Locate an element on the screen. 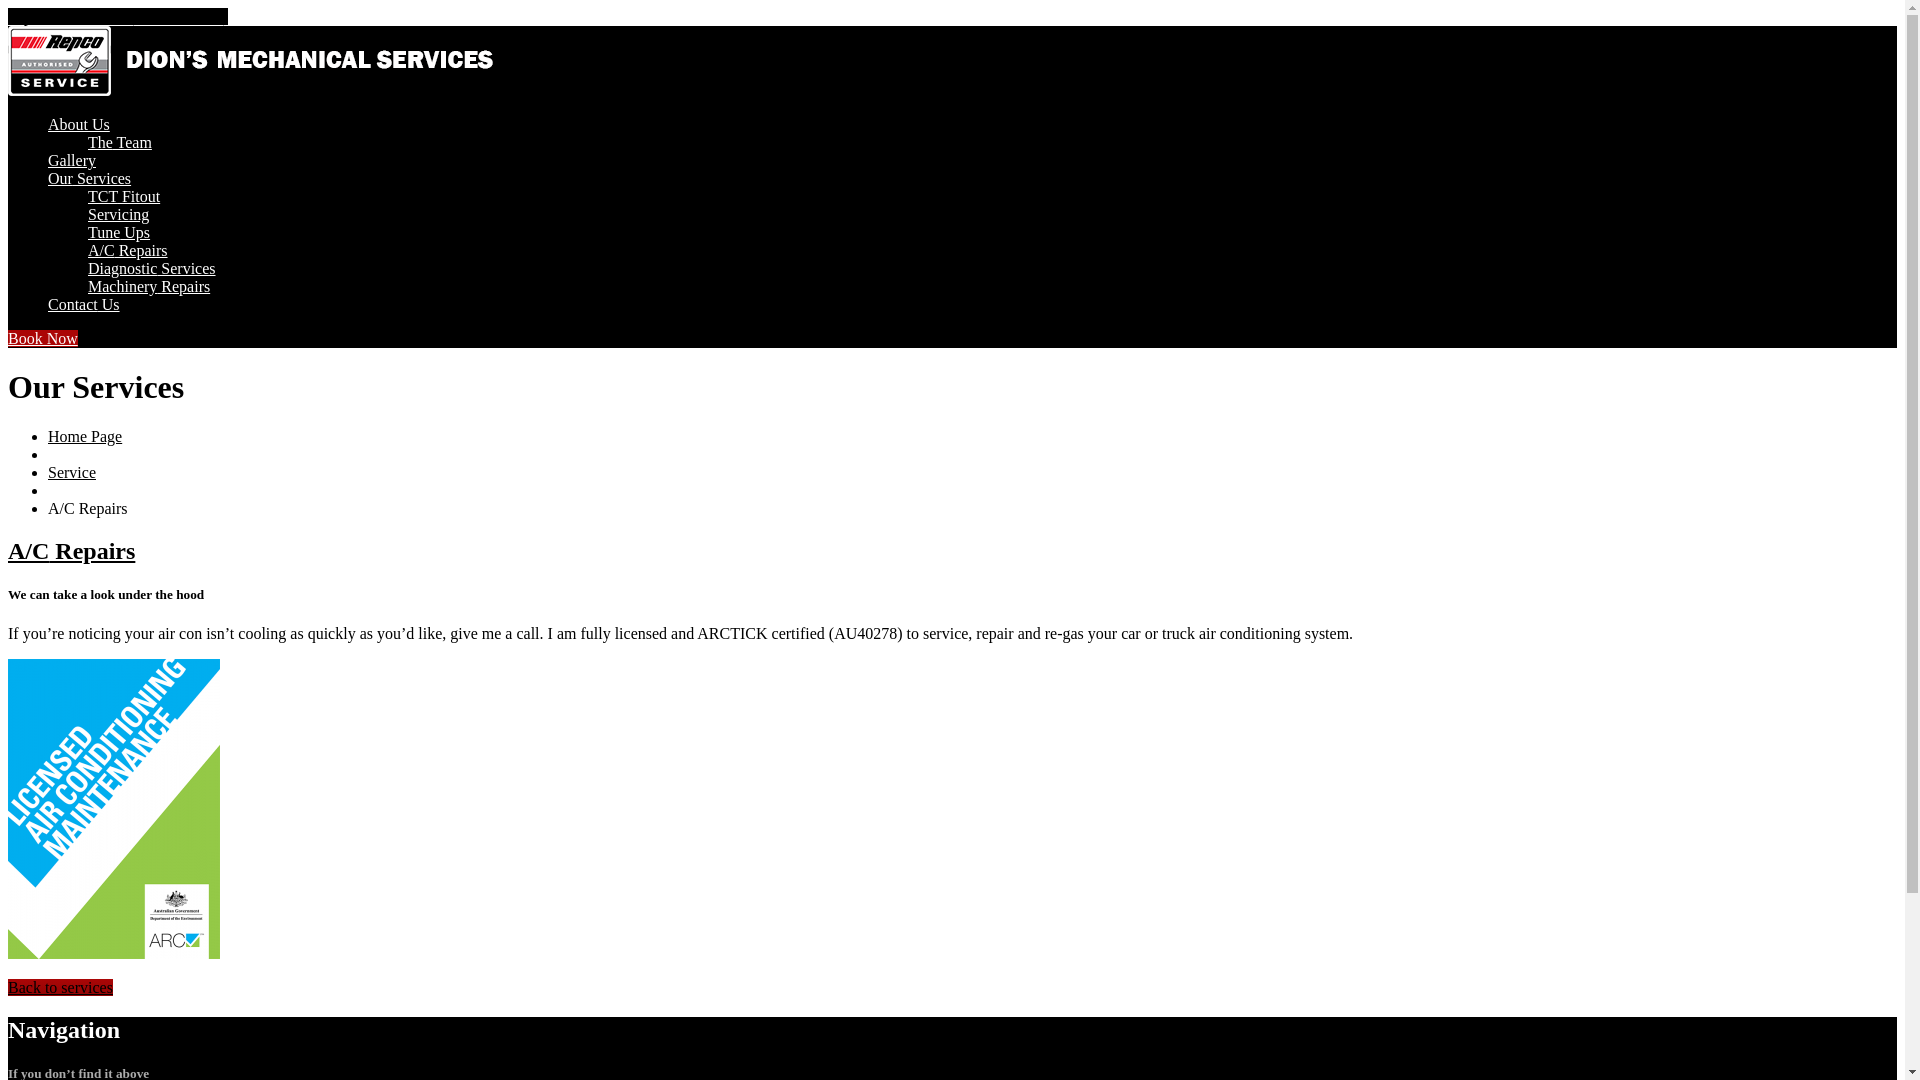 The width and height of the screenshot is (1920, 1080). Contact Us is located at coordinates (84, 304).